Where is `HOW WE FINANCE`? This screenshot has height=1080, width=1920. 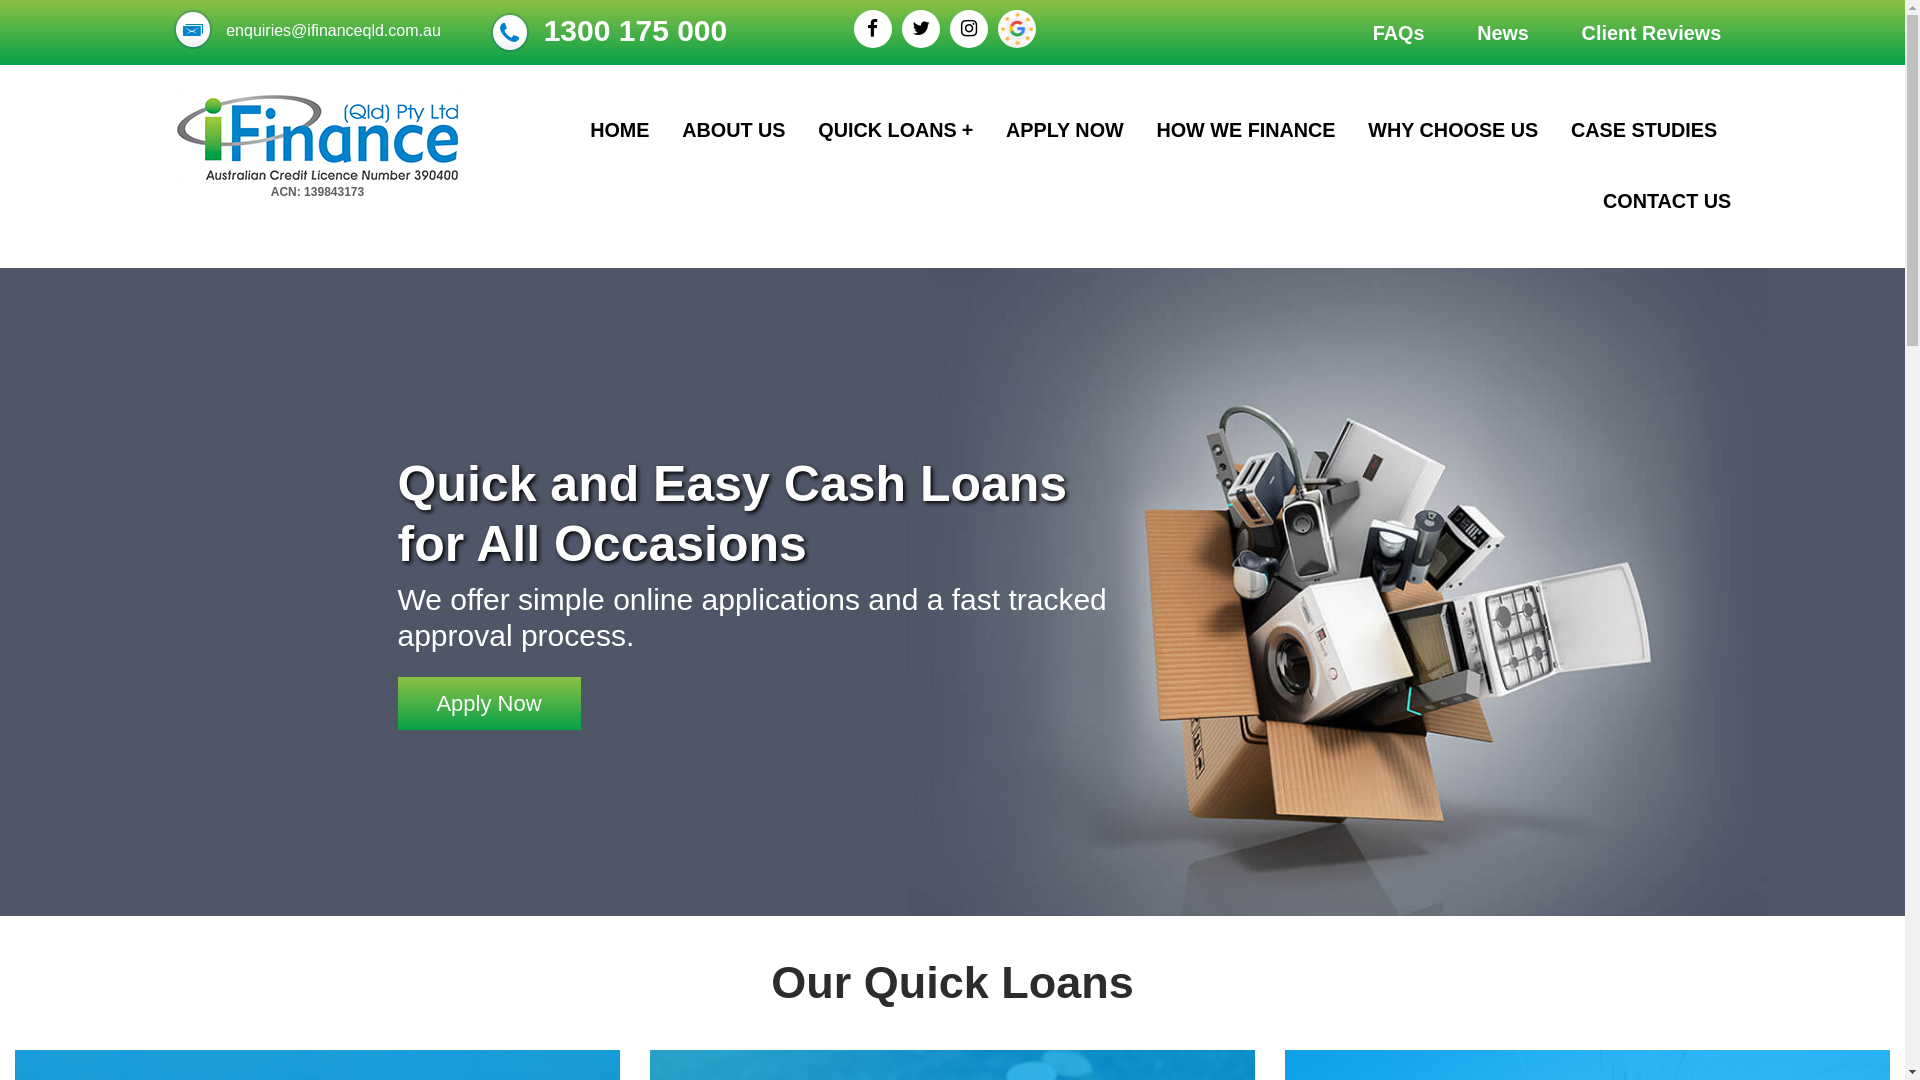 HOW WE FINANCE is located at coordinates (1246, 130).